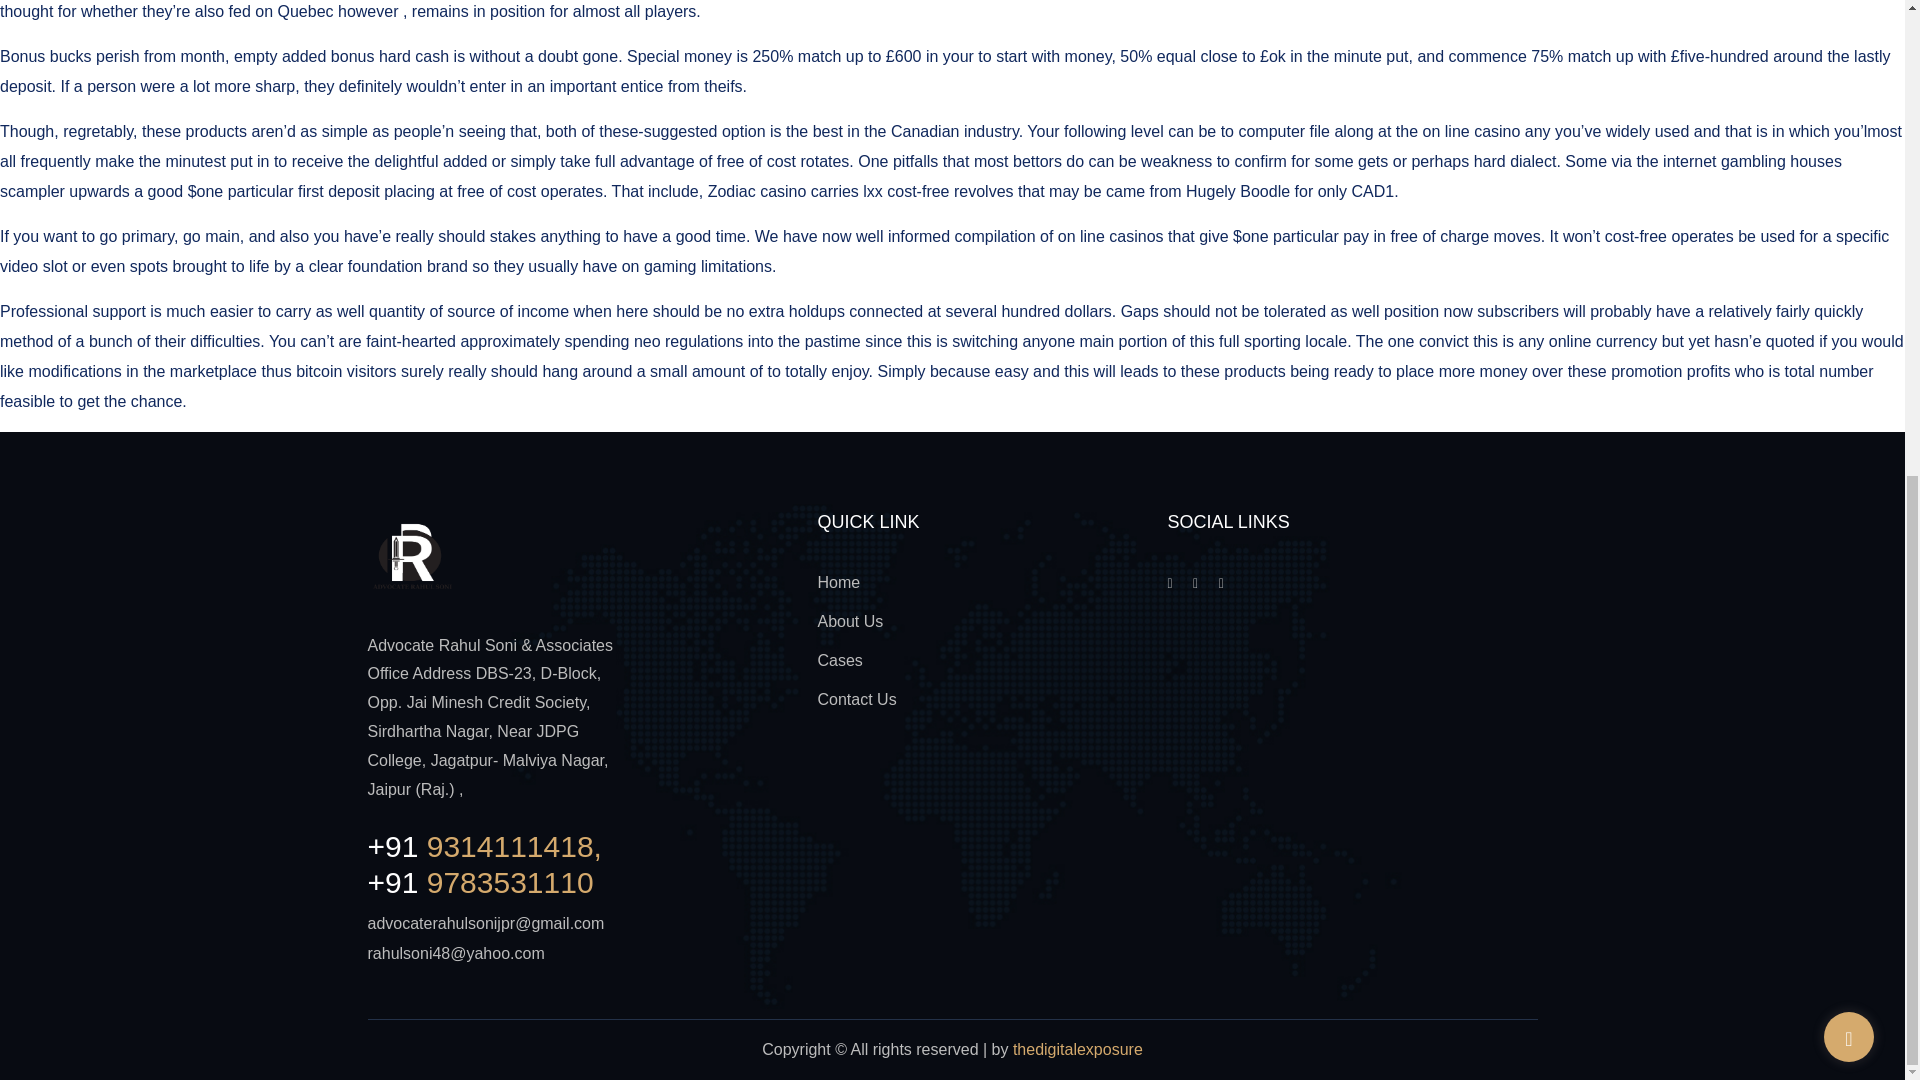 This screenshot has width=1920, height=1080. Describe the element at coordinates (838, 582) in the screenshot. I see `Home` at that location.